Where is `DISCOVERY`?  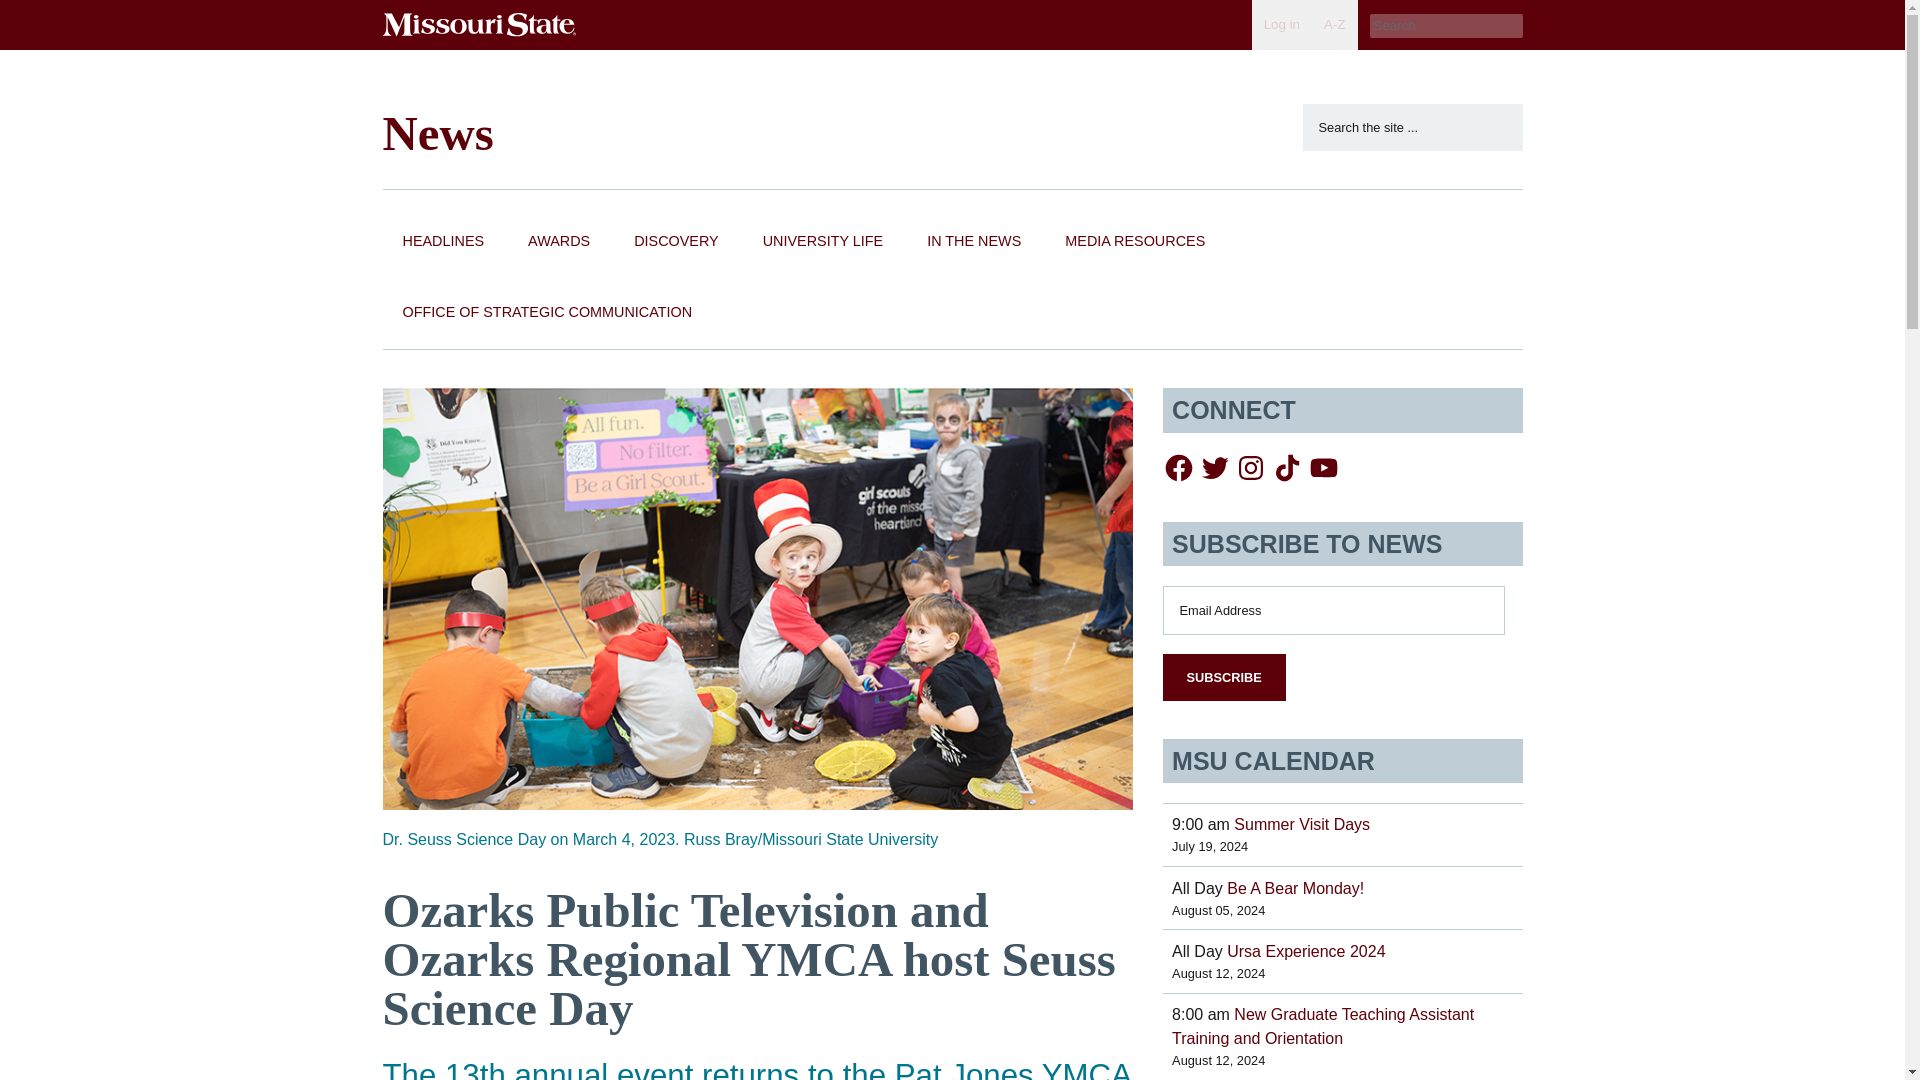 DISCOVERY is located at coordinates (676, 242).